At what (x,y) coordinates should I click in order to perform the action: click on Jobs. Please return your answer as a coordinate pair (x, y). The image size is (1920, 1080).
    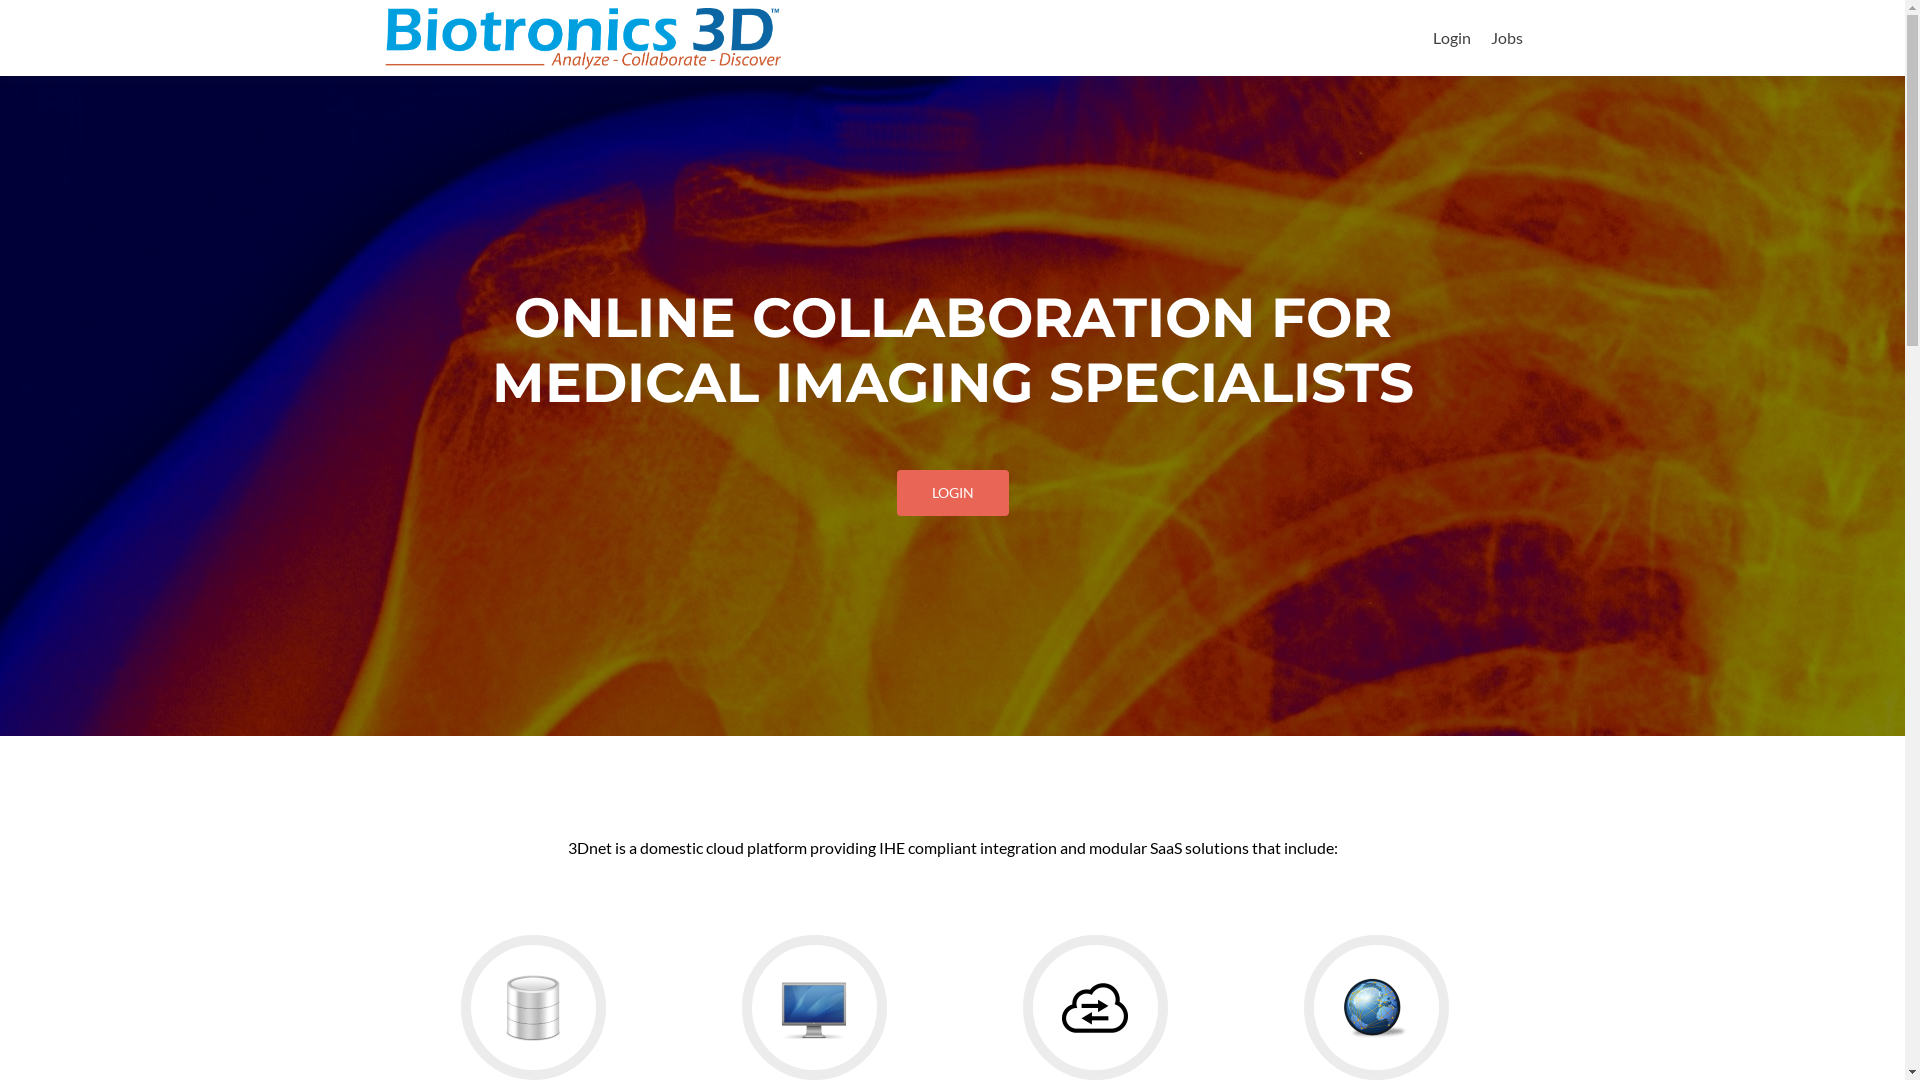
    Looking at the image, I should click on (1506, 38).